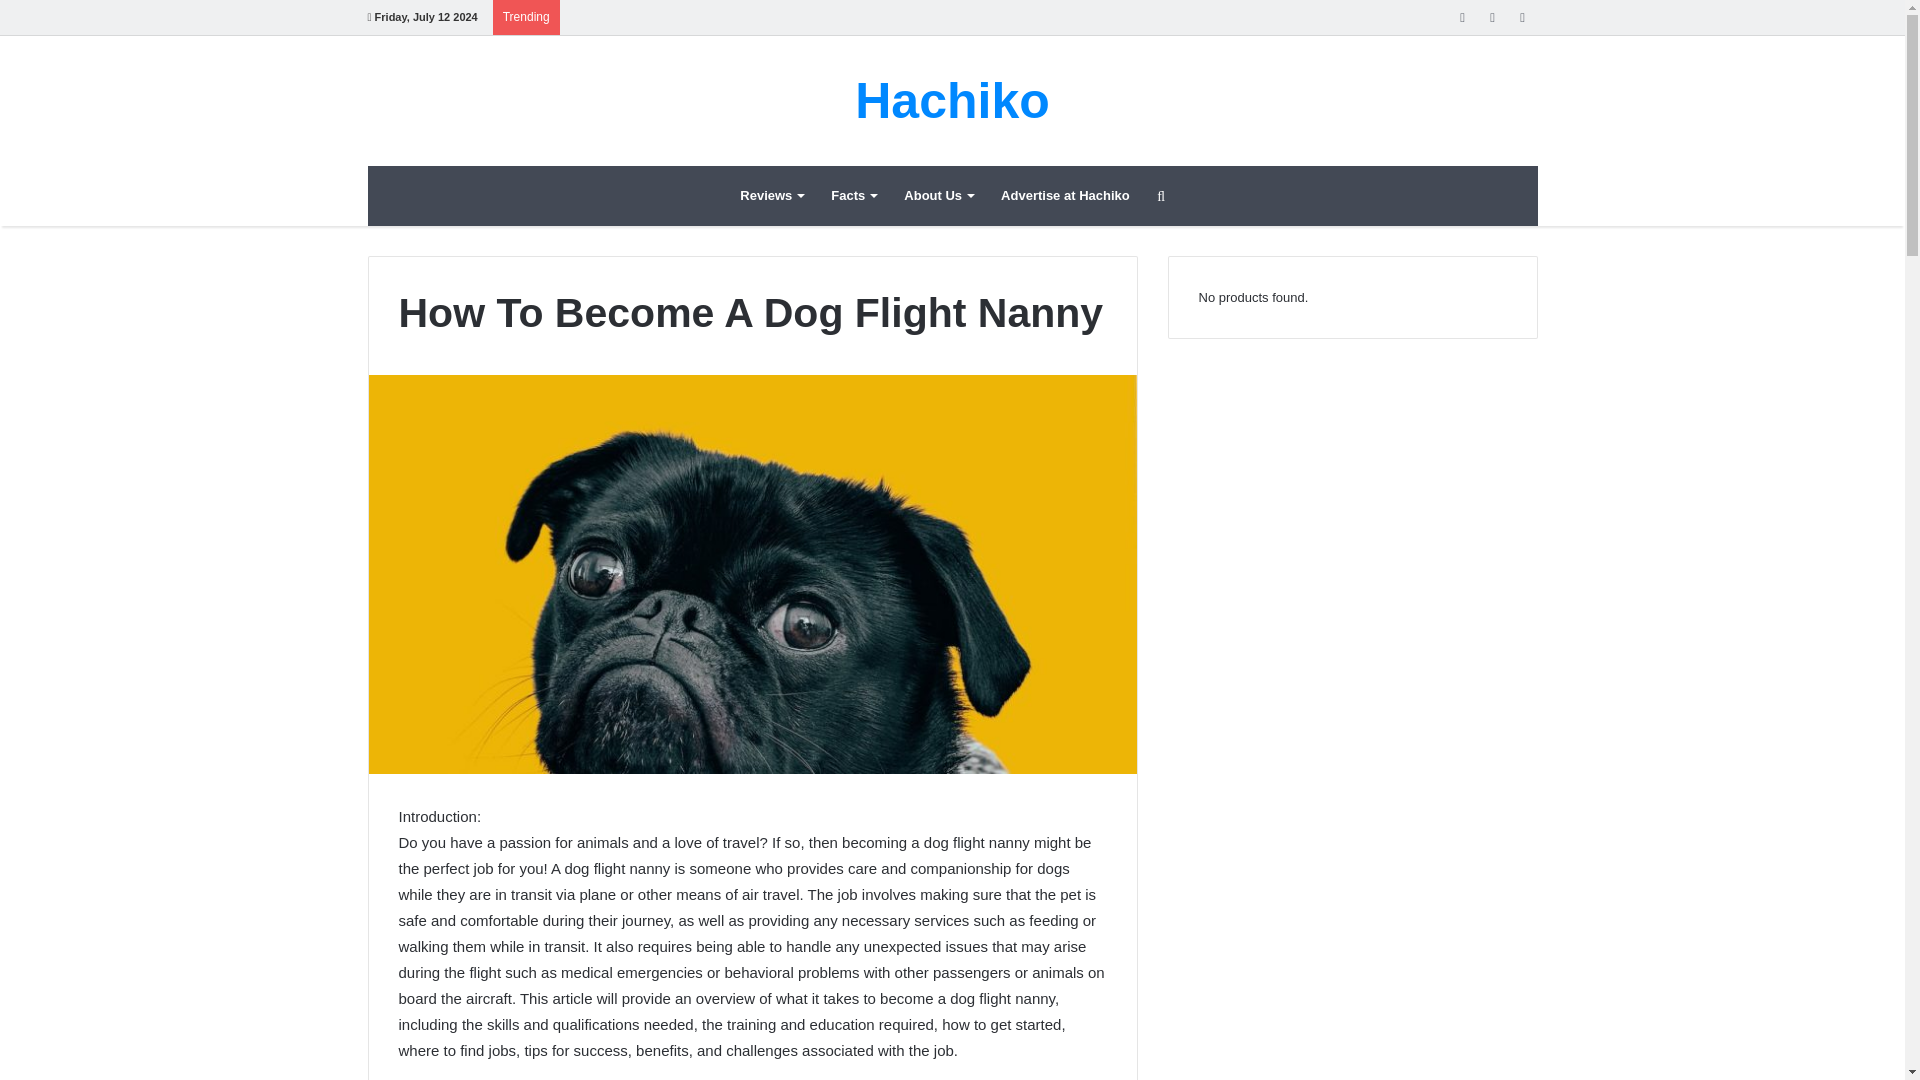 Image resolution: width=1920 pixels, height=1080 pixels. I want to click on Facts, so click(854, 196).